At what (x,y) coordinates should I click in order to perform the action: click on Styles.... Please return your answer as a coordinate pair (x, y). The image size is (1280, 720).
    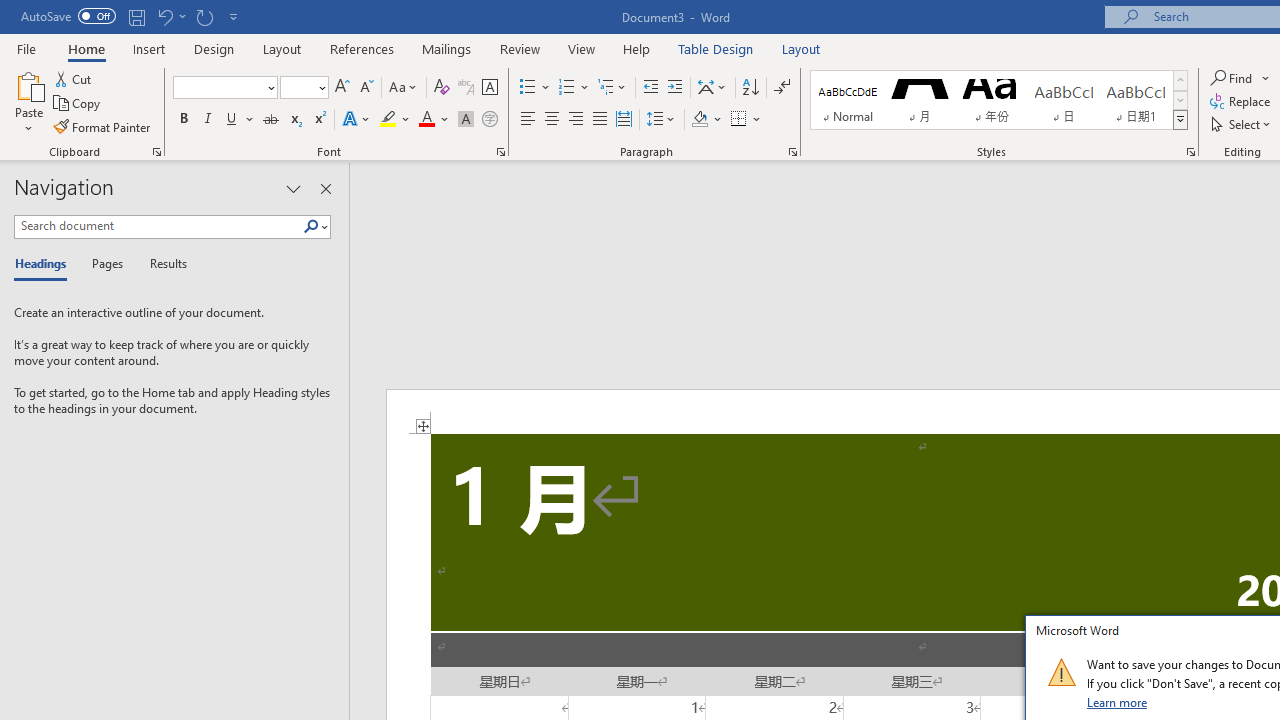
    Looking at the image, I should click on (1190, 152).